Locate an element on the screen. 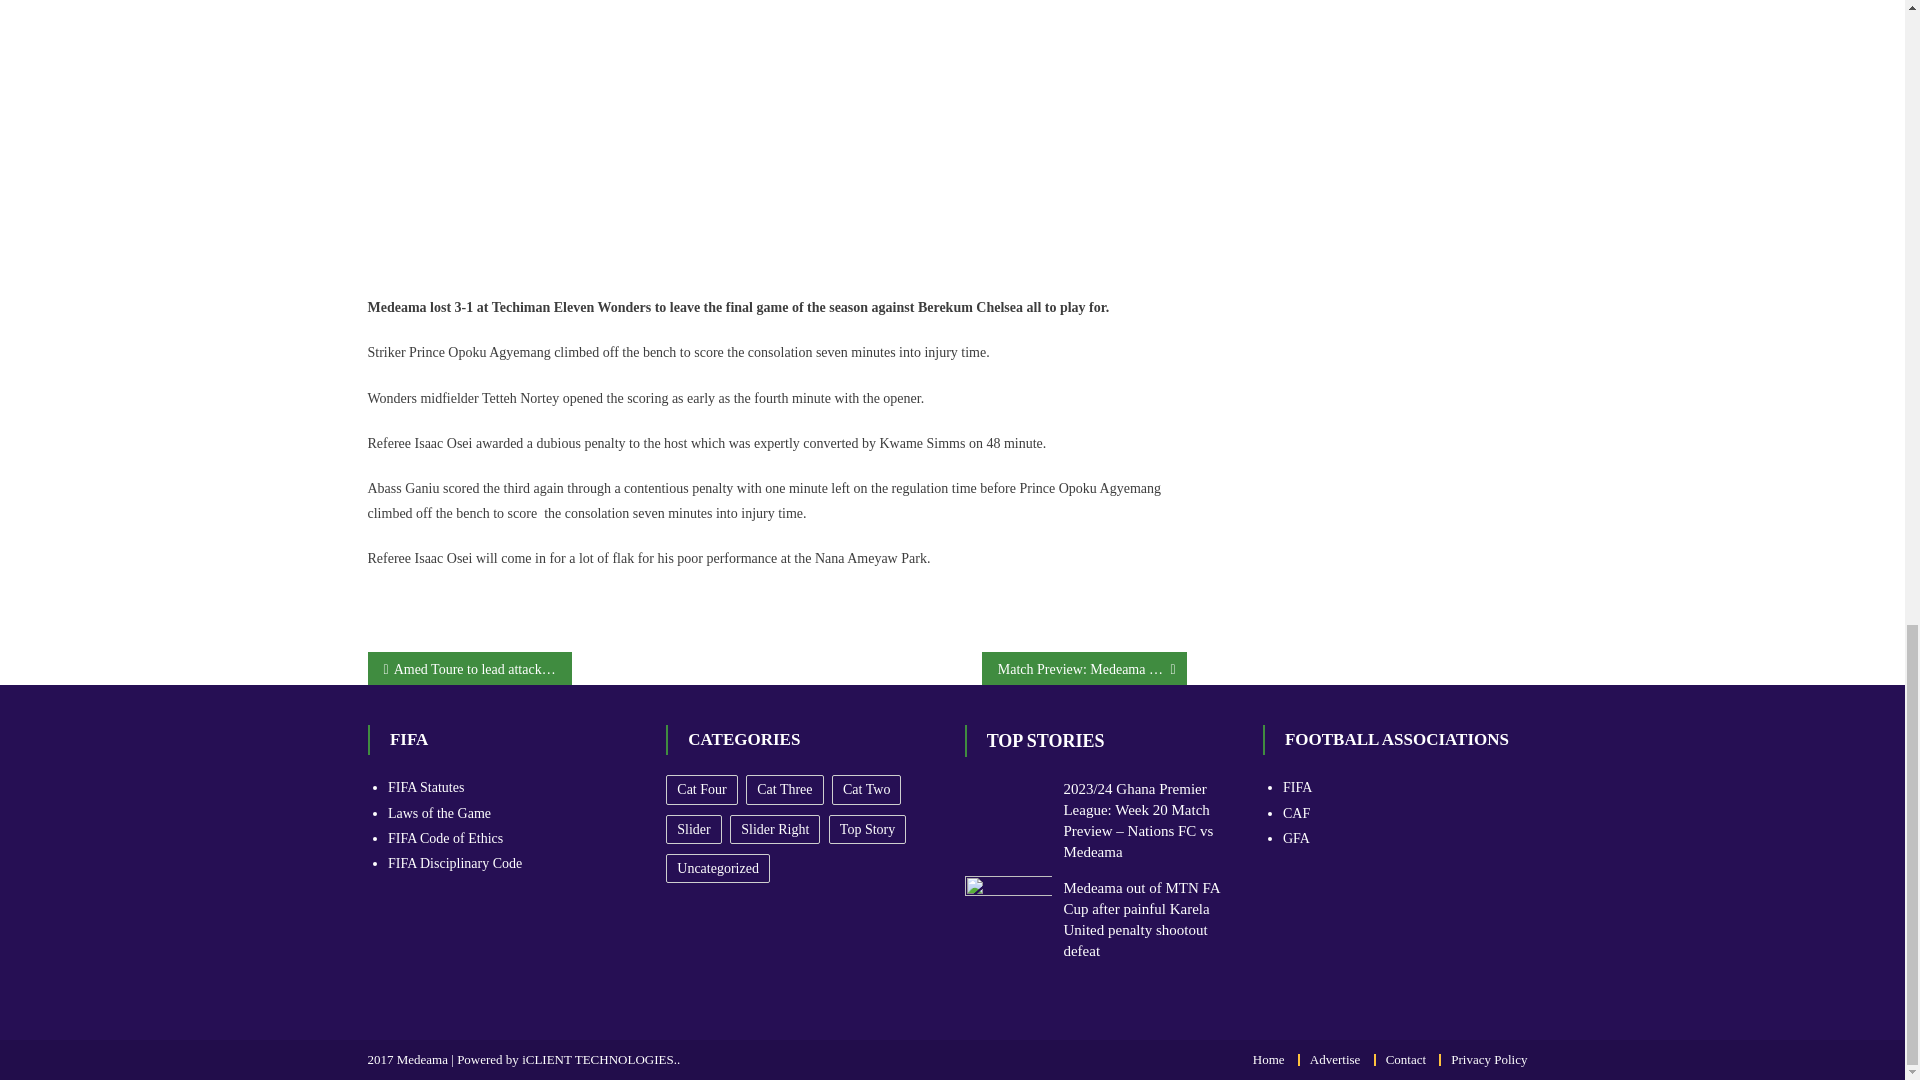 The width and height of the screenshot is (1920, 1080). FIFA Disciplinary Code is located at coordinates (454, 863).